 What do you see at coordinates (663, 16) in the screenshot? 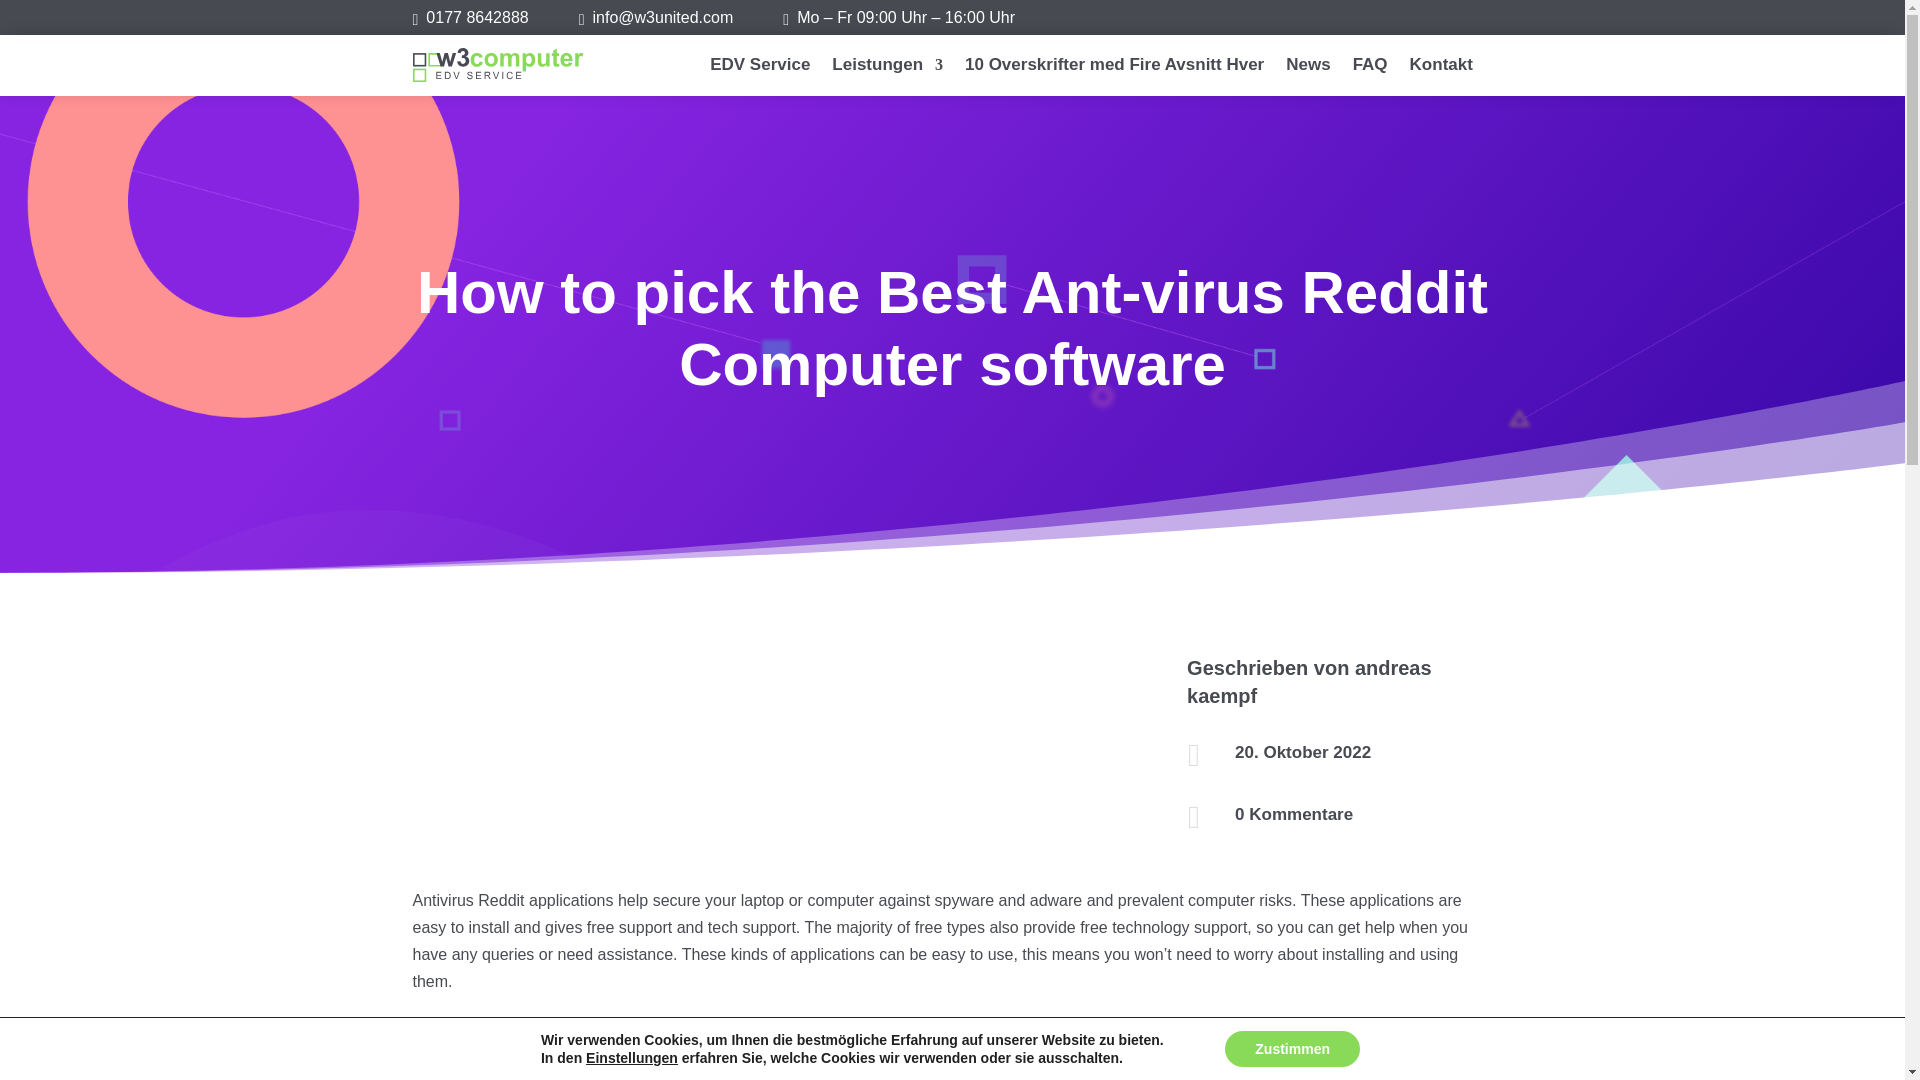
I see `w3united` at bounding box center [663, 16].